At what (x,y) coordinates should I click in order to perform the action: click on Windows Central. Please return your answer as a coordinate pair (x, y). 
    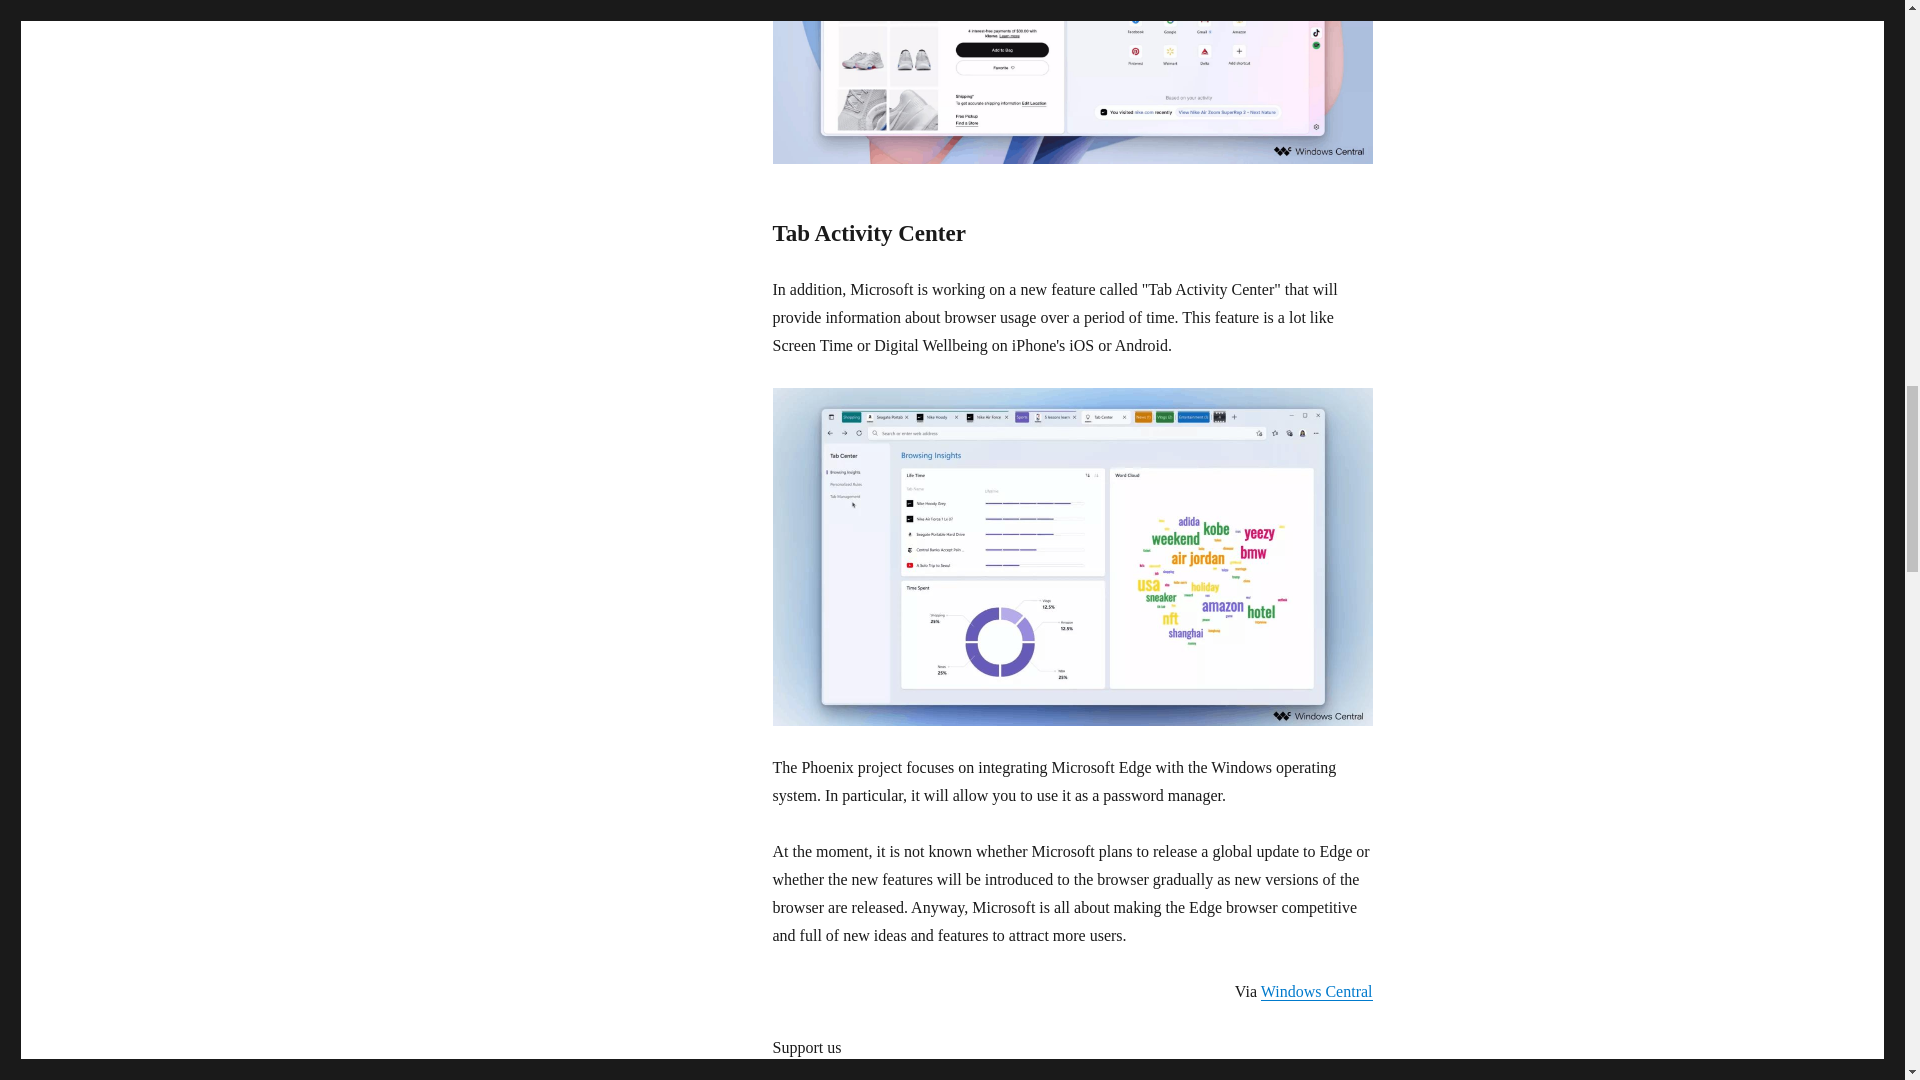
    Looking at the image, I should click on (1316, 991).